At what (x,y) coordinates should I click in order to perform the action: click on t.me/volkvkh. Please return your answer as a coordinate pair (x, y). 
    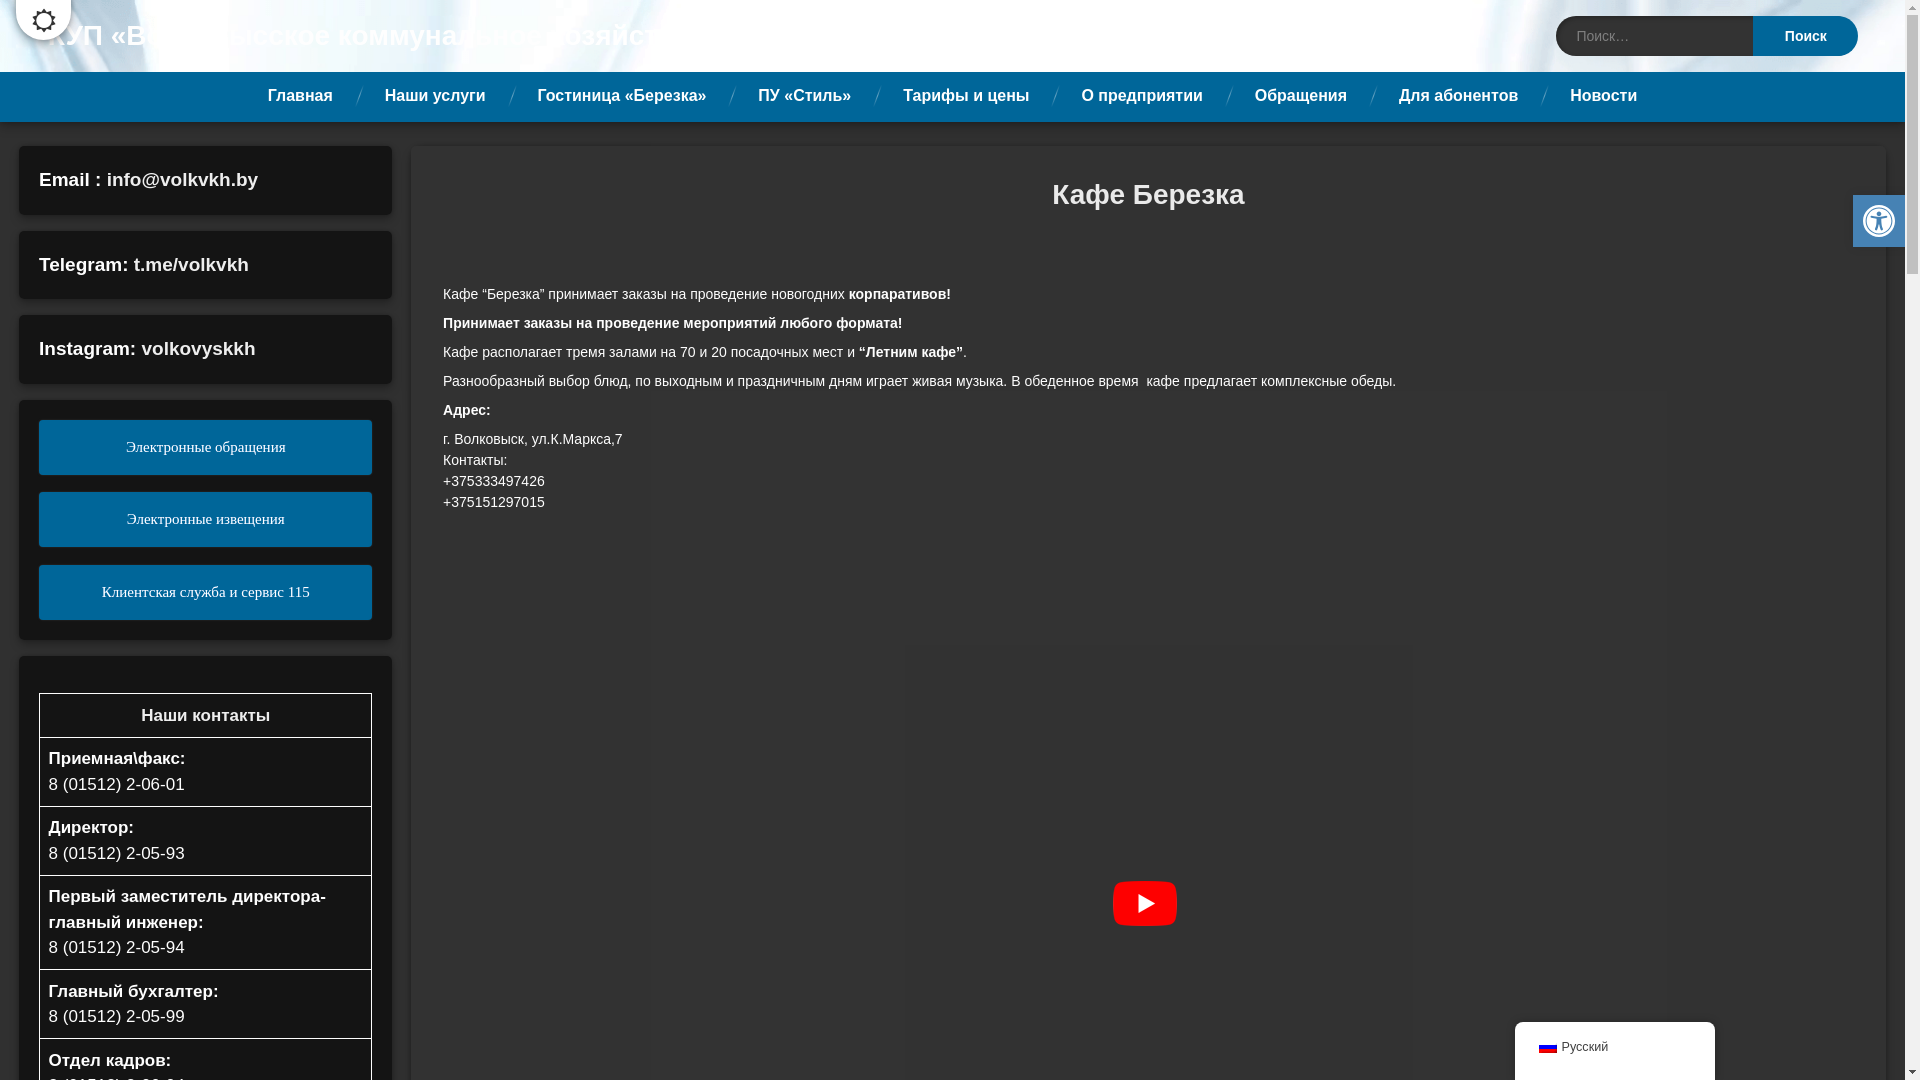
    Looking at the image, I should click on (192, 264).